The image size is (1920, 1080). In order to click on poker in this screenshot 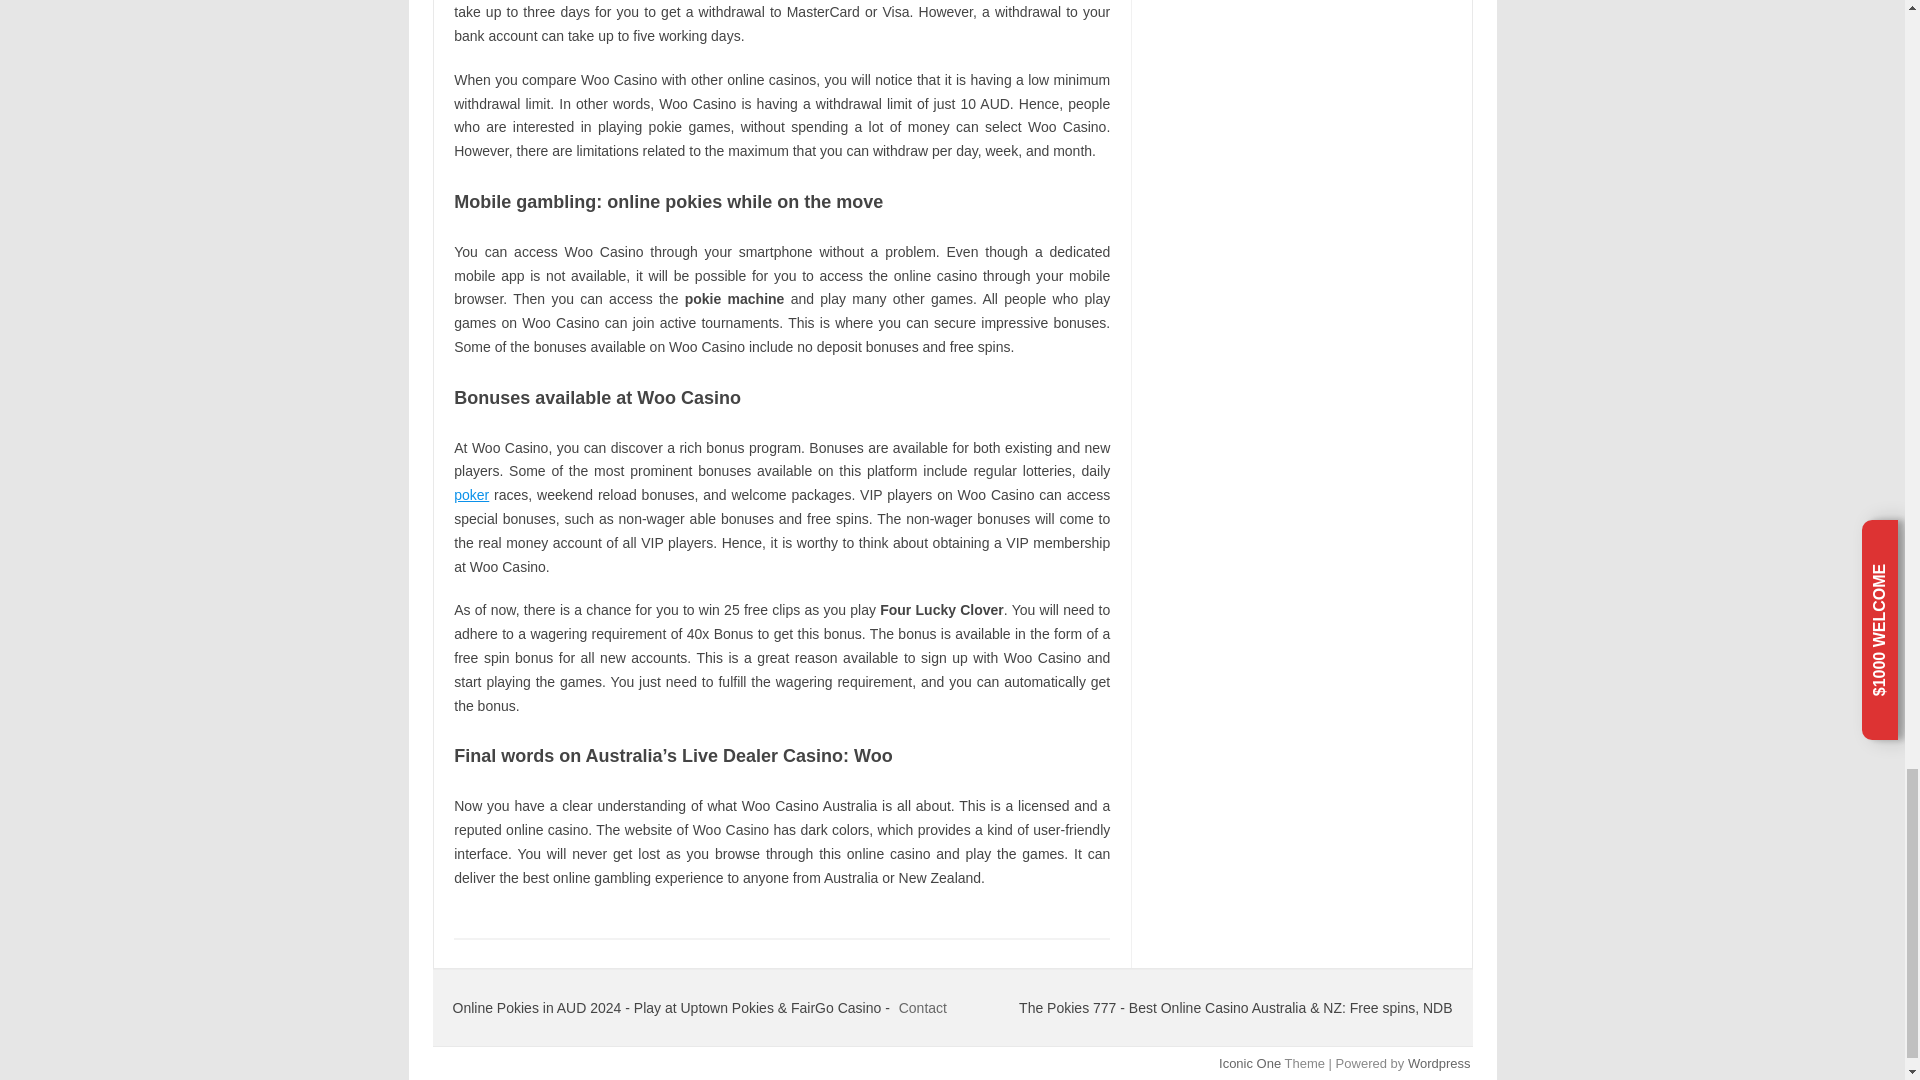, I will do `click(471, 495)`.